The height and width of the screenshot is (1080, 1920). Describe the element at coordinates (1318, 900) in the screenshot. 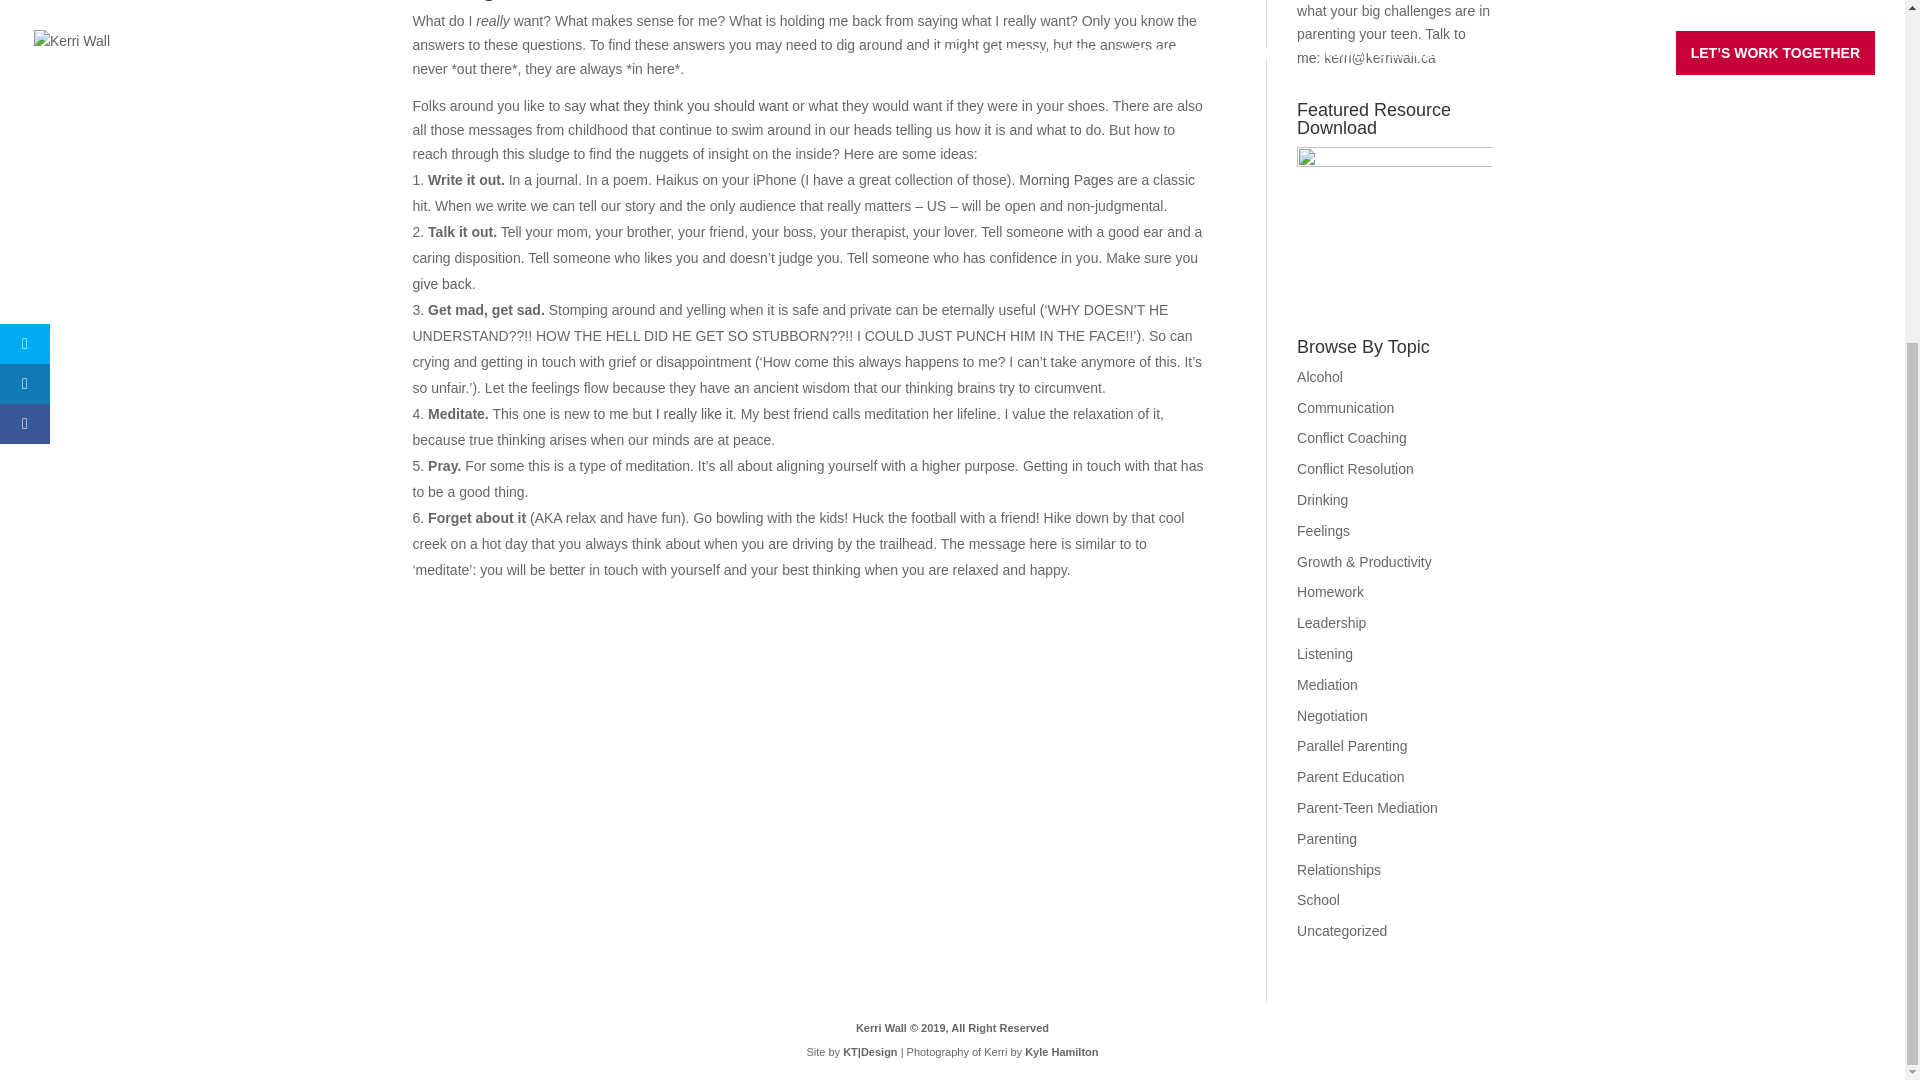

I see `School` at that location.